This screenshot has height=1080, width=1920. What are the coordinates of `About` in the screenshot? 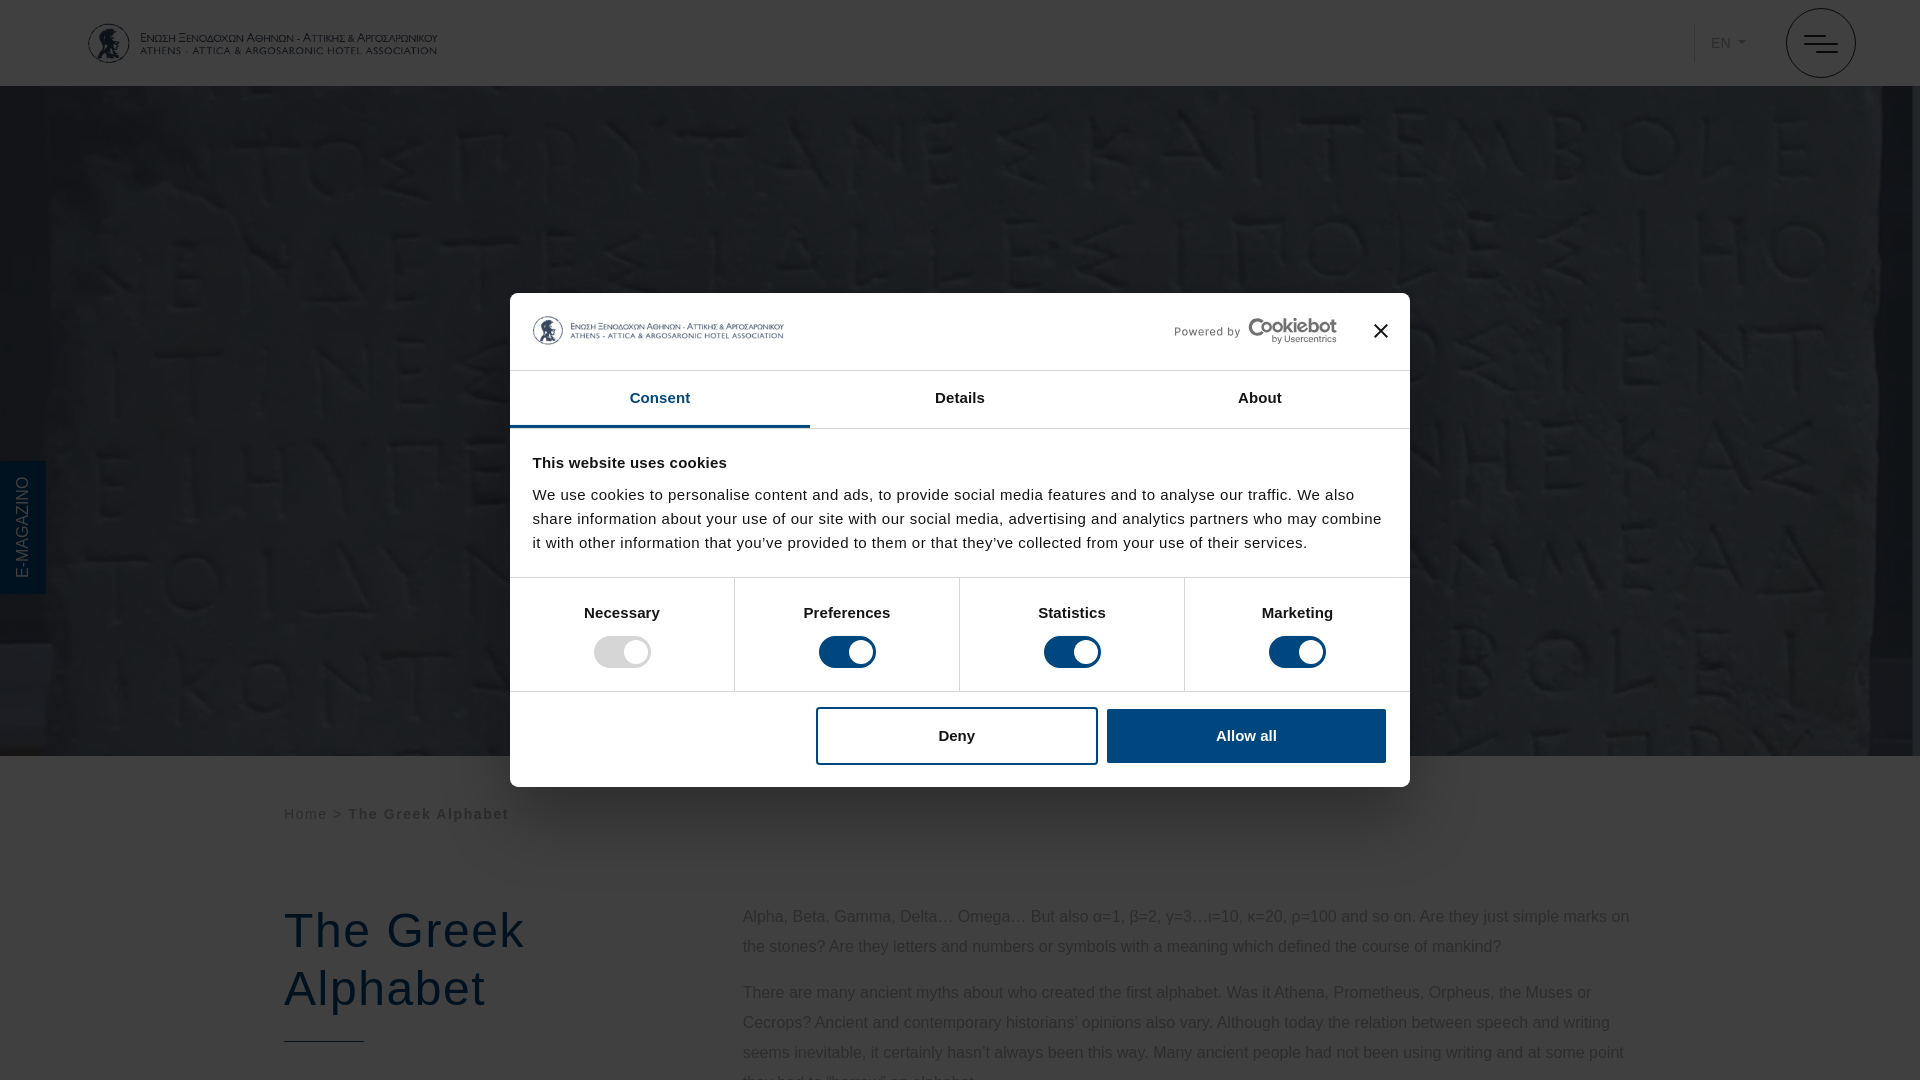 It's located at (1259, 399).